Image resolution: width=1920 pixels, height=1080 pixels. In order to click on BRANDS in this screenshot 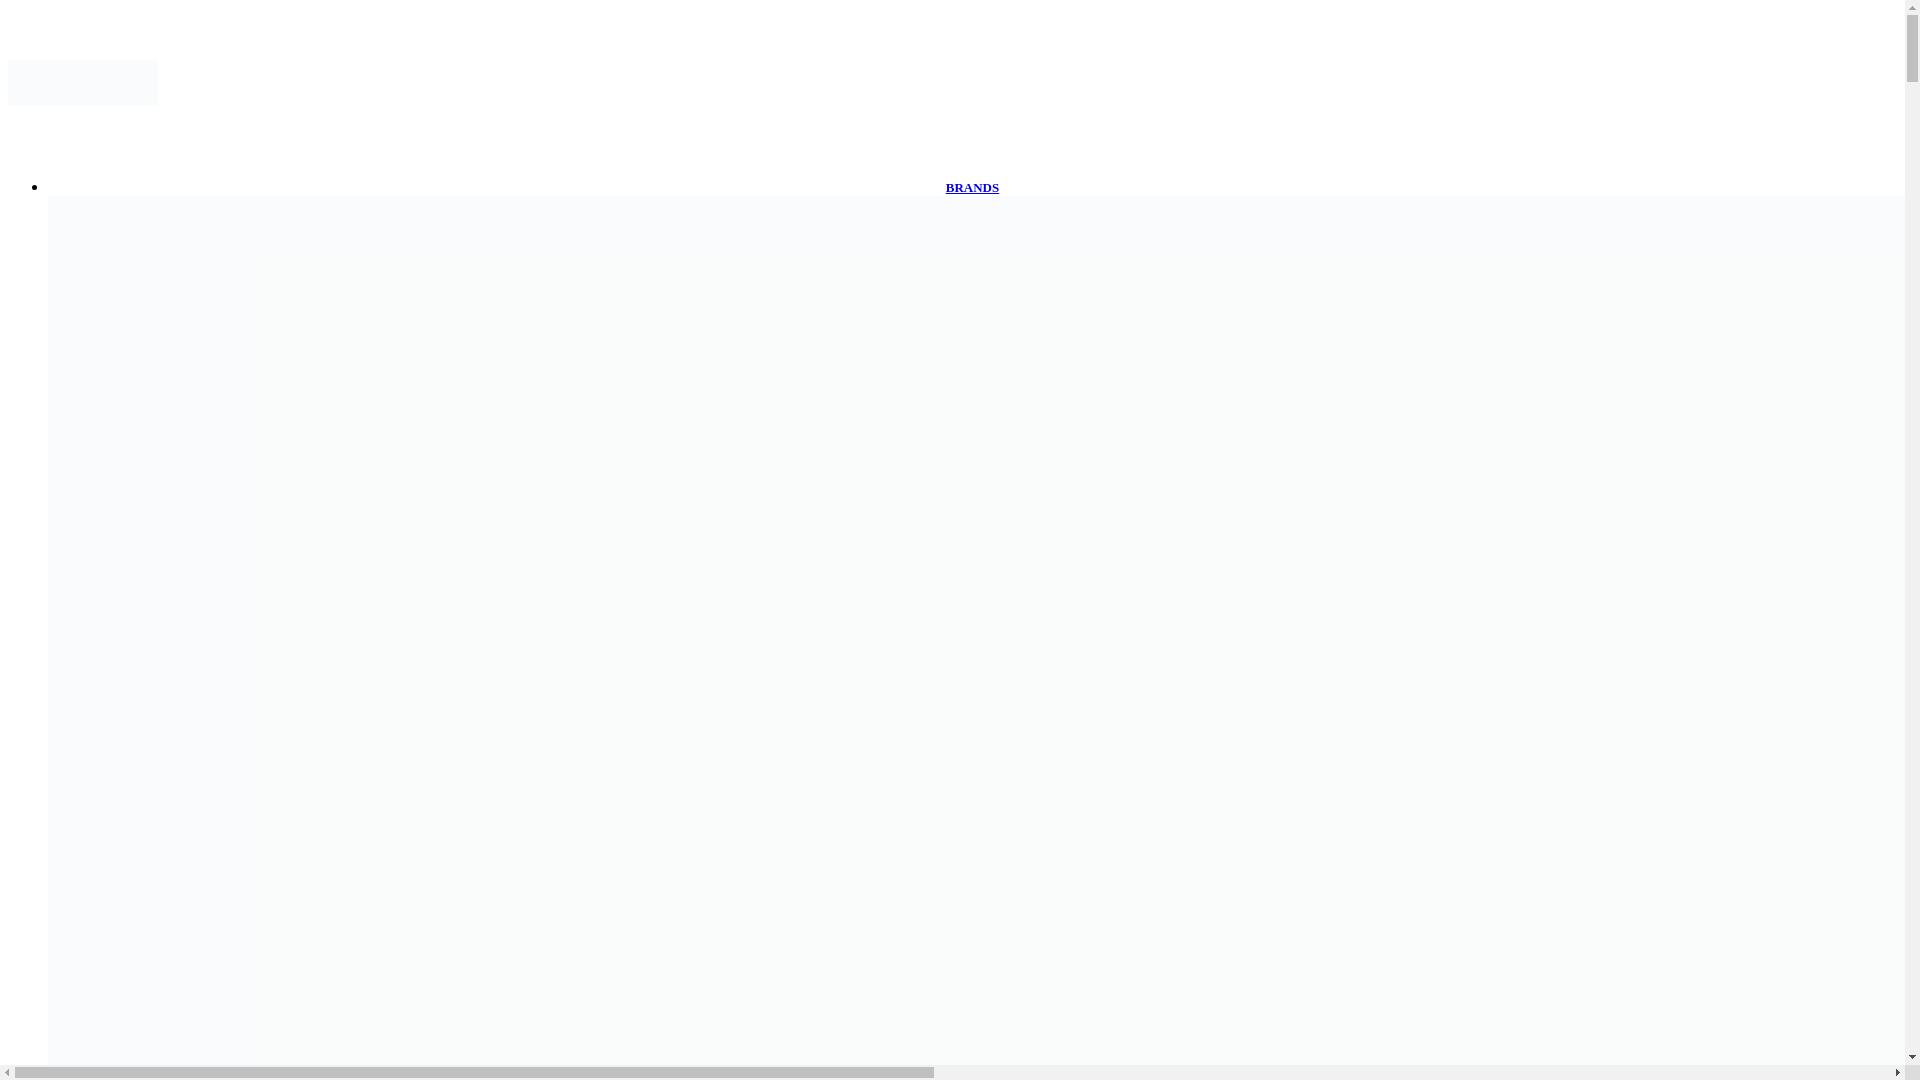, I will do `click(972, 188)`.